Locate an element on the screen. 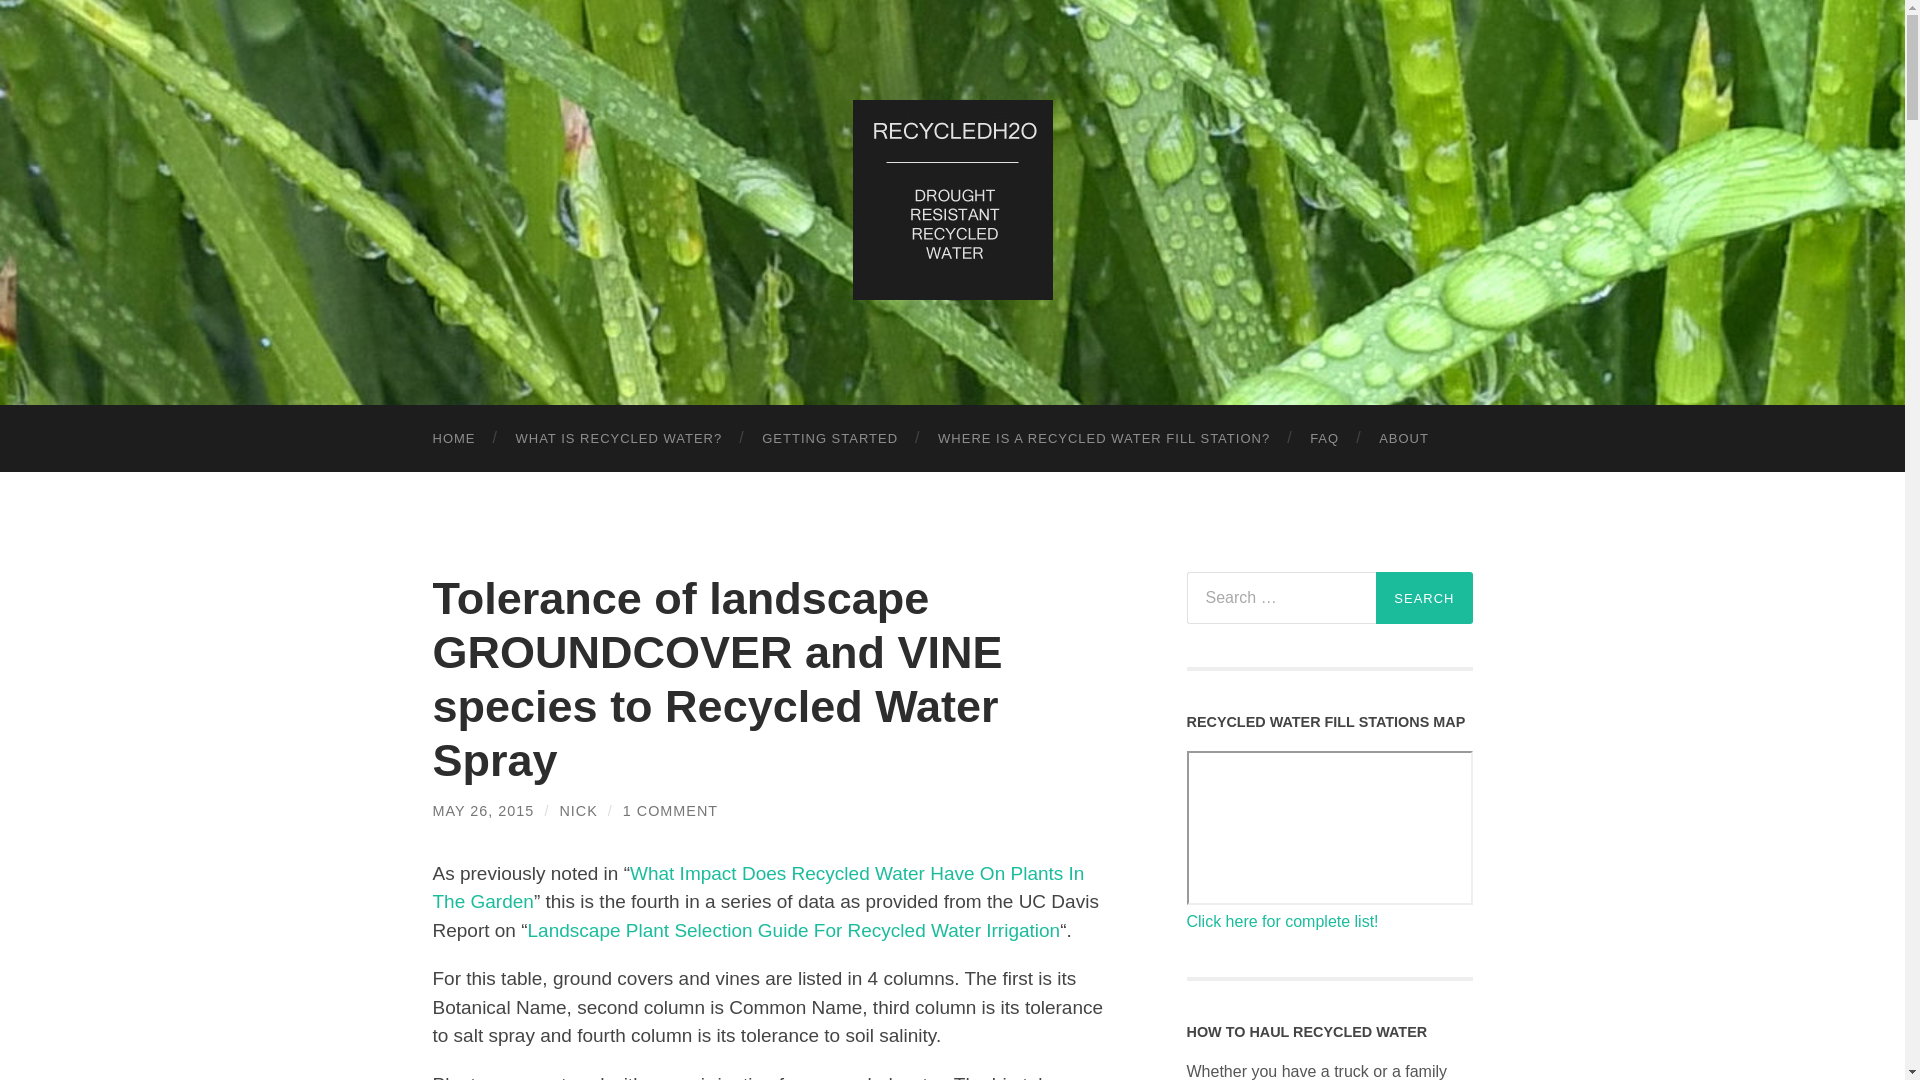 The height and width of the screenshot is (1080, 1920). WHERE IS A RECYCLED WATER FILL STATION? is located at coordinates (1104, 438).